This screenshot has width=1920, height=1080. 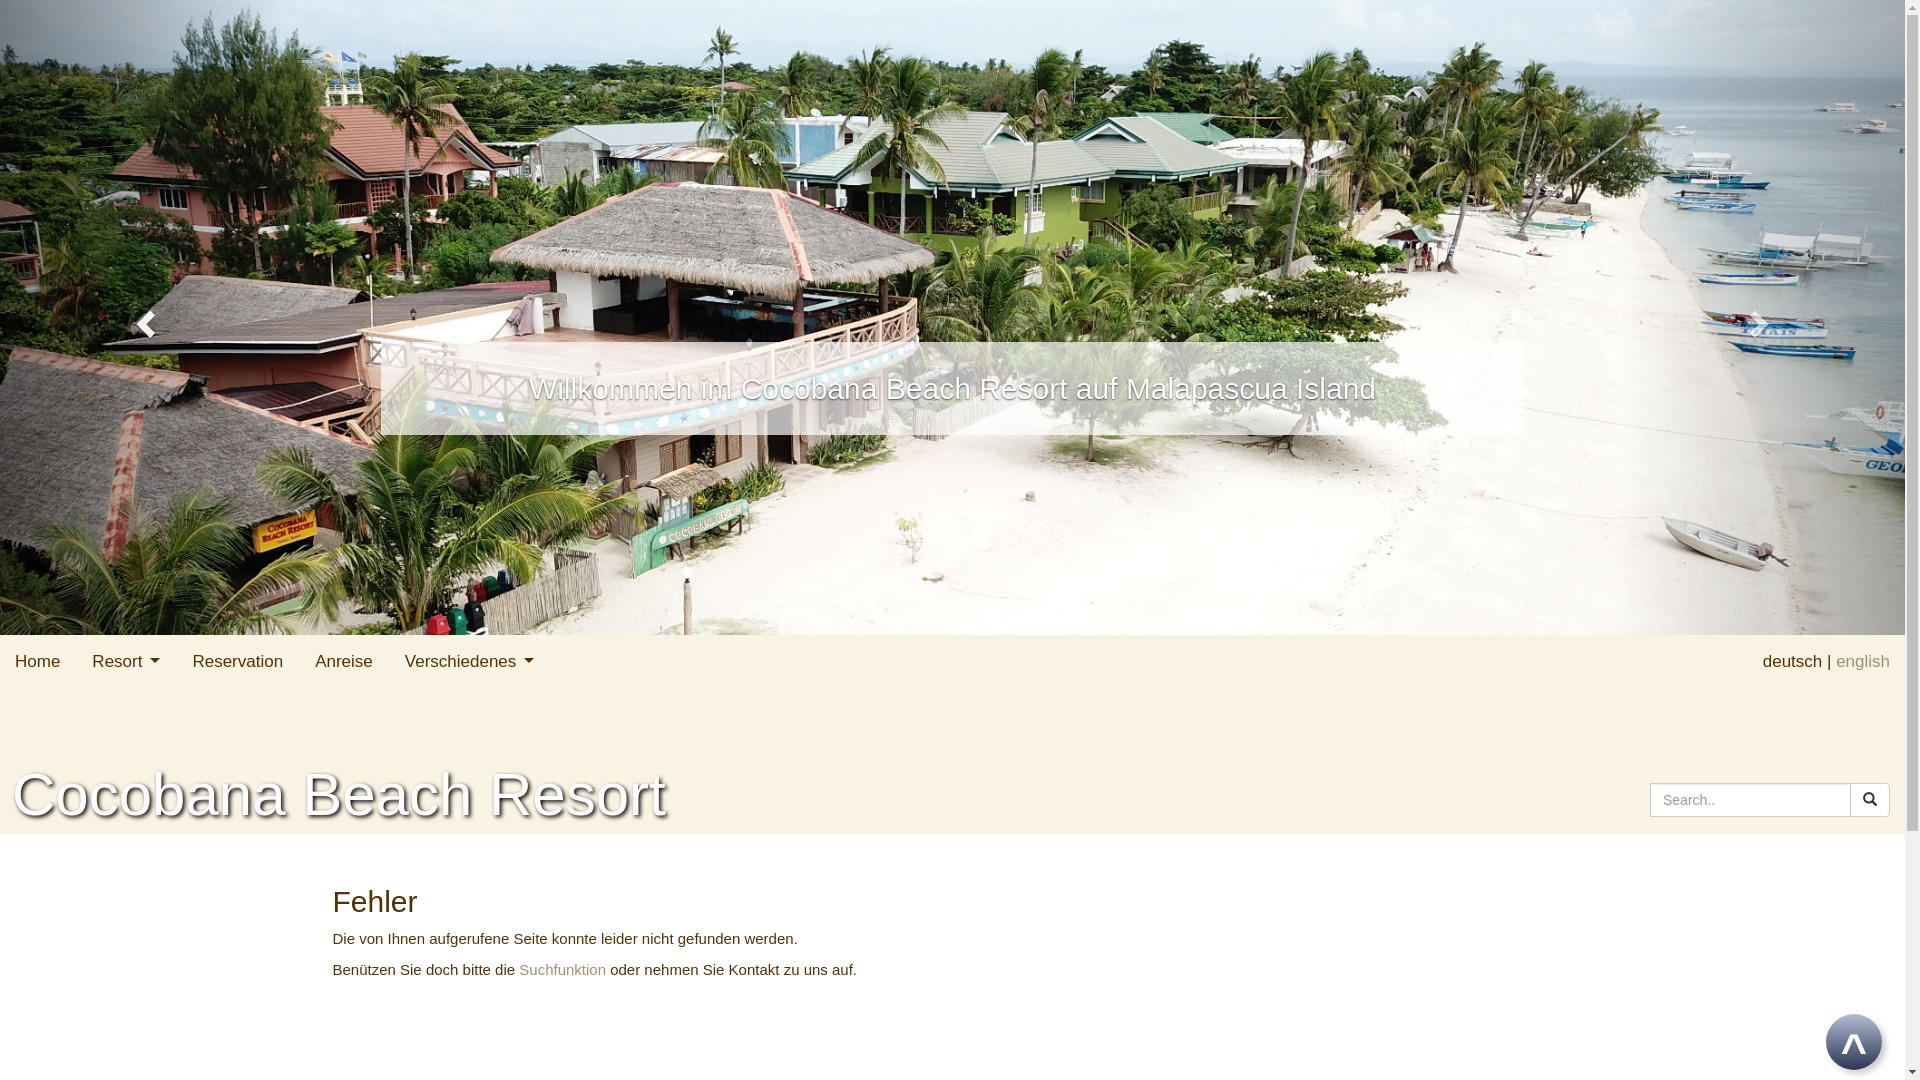 I want to click on Next, so click(x=1762, y=317).